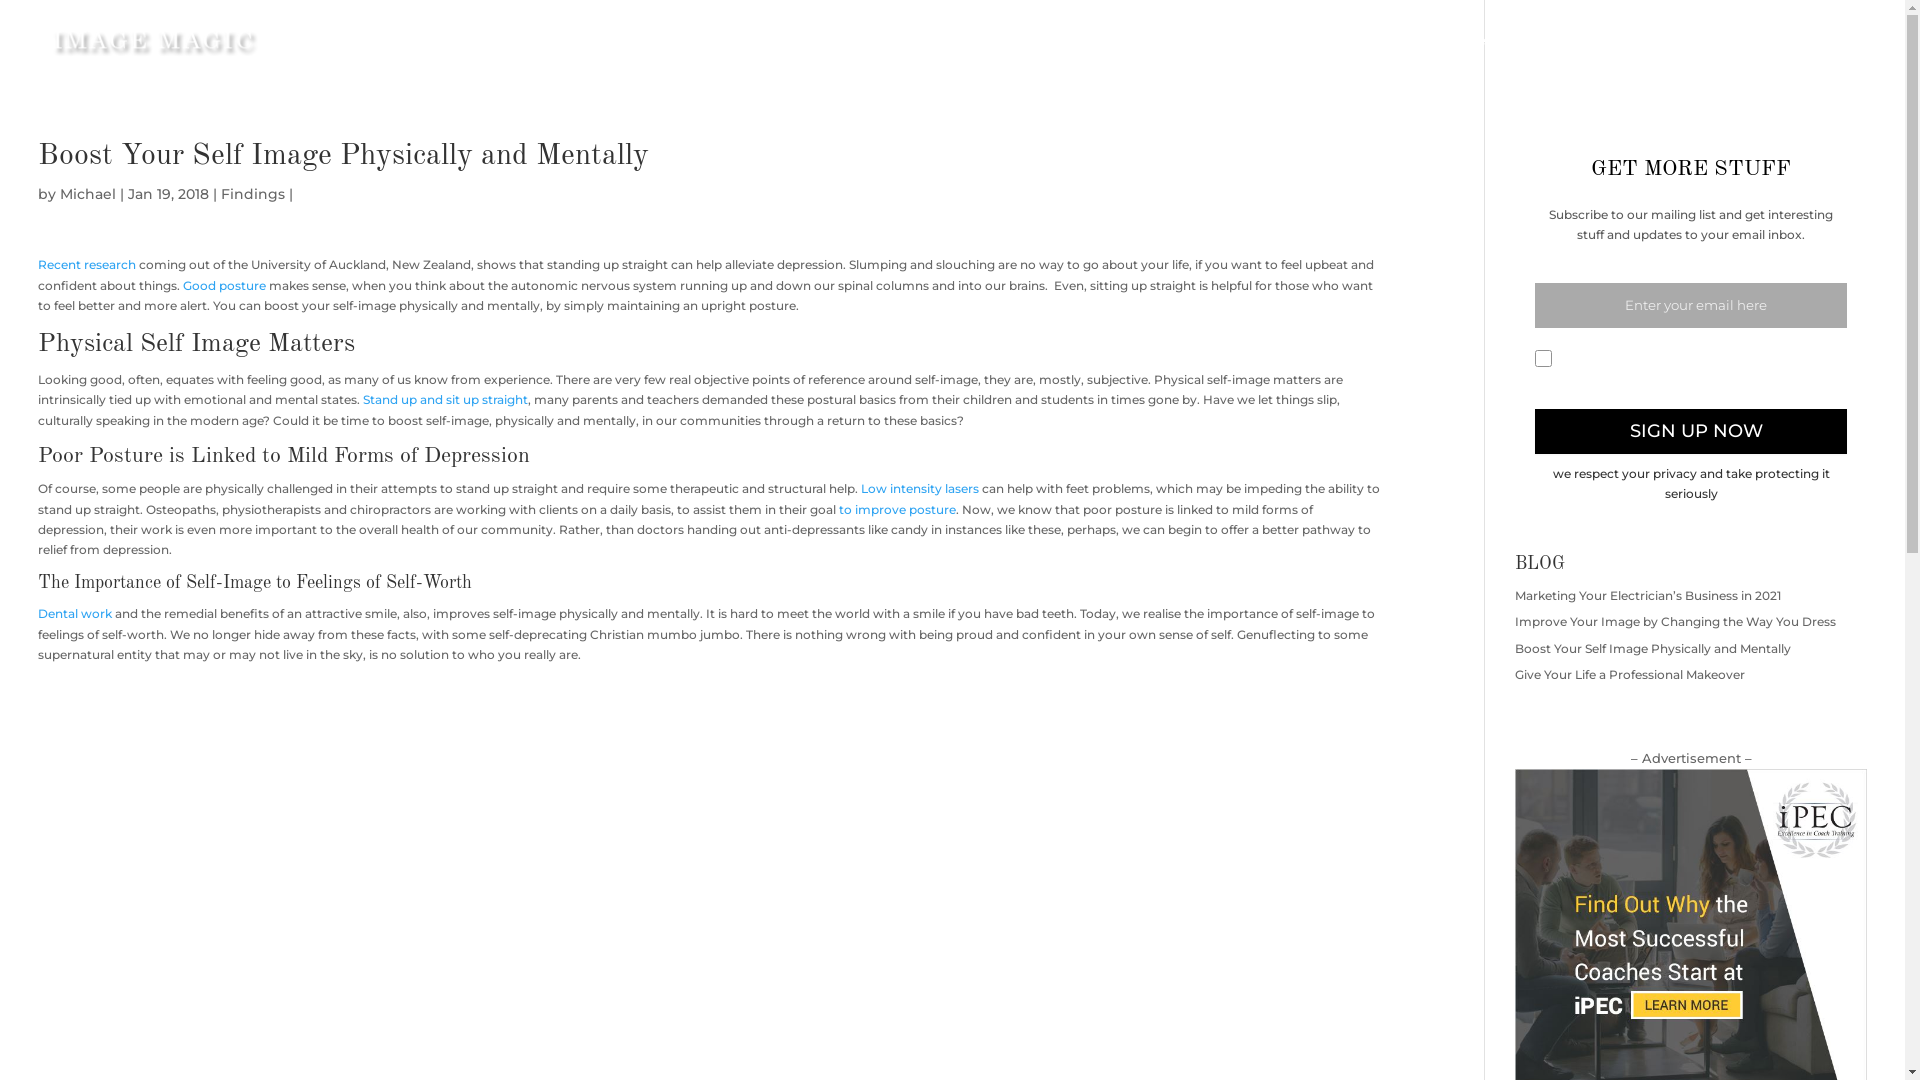 The image size is (1920, 1080). I want to click on Improve Your Image by Changing the Way You Dress, so click(1676, 622).